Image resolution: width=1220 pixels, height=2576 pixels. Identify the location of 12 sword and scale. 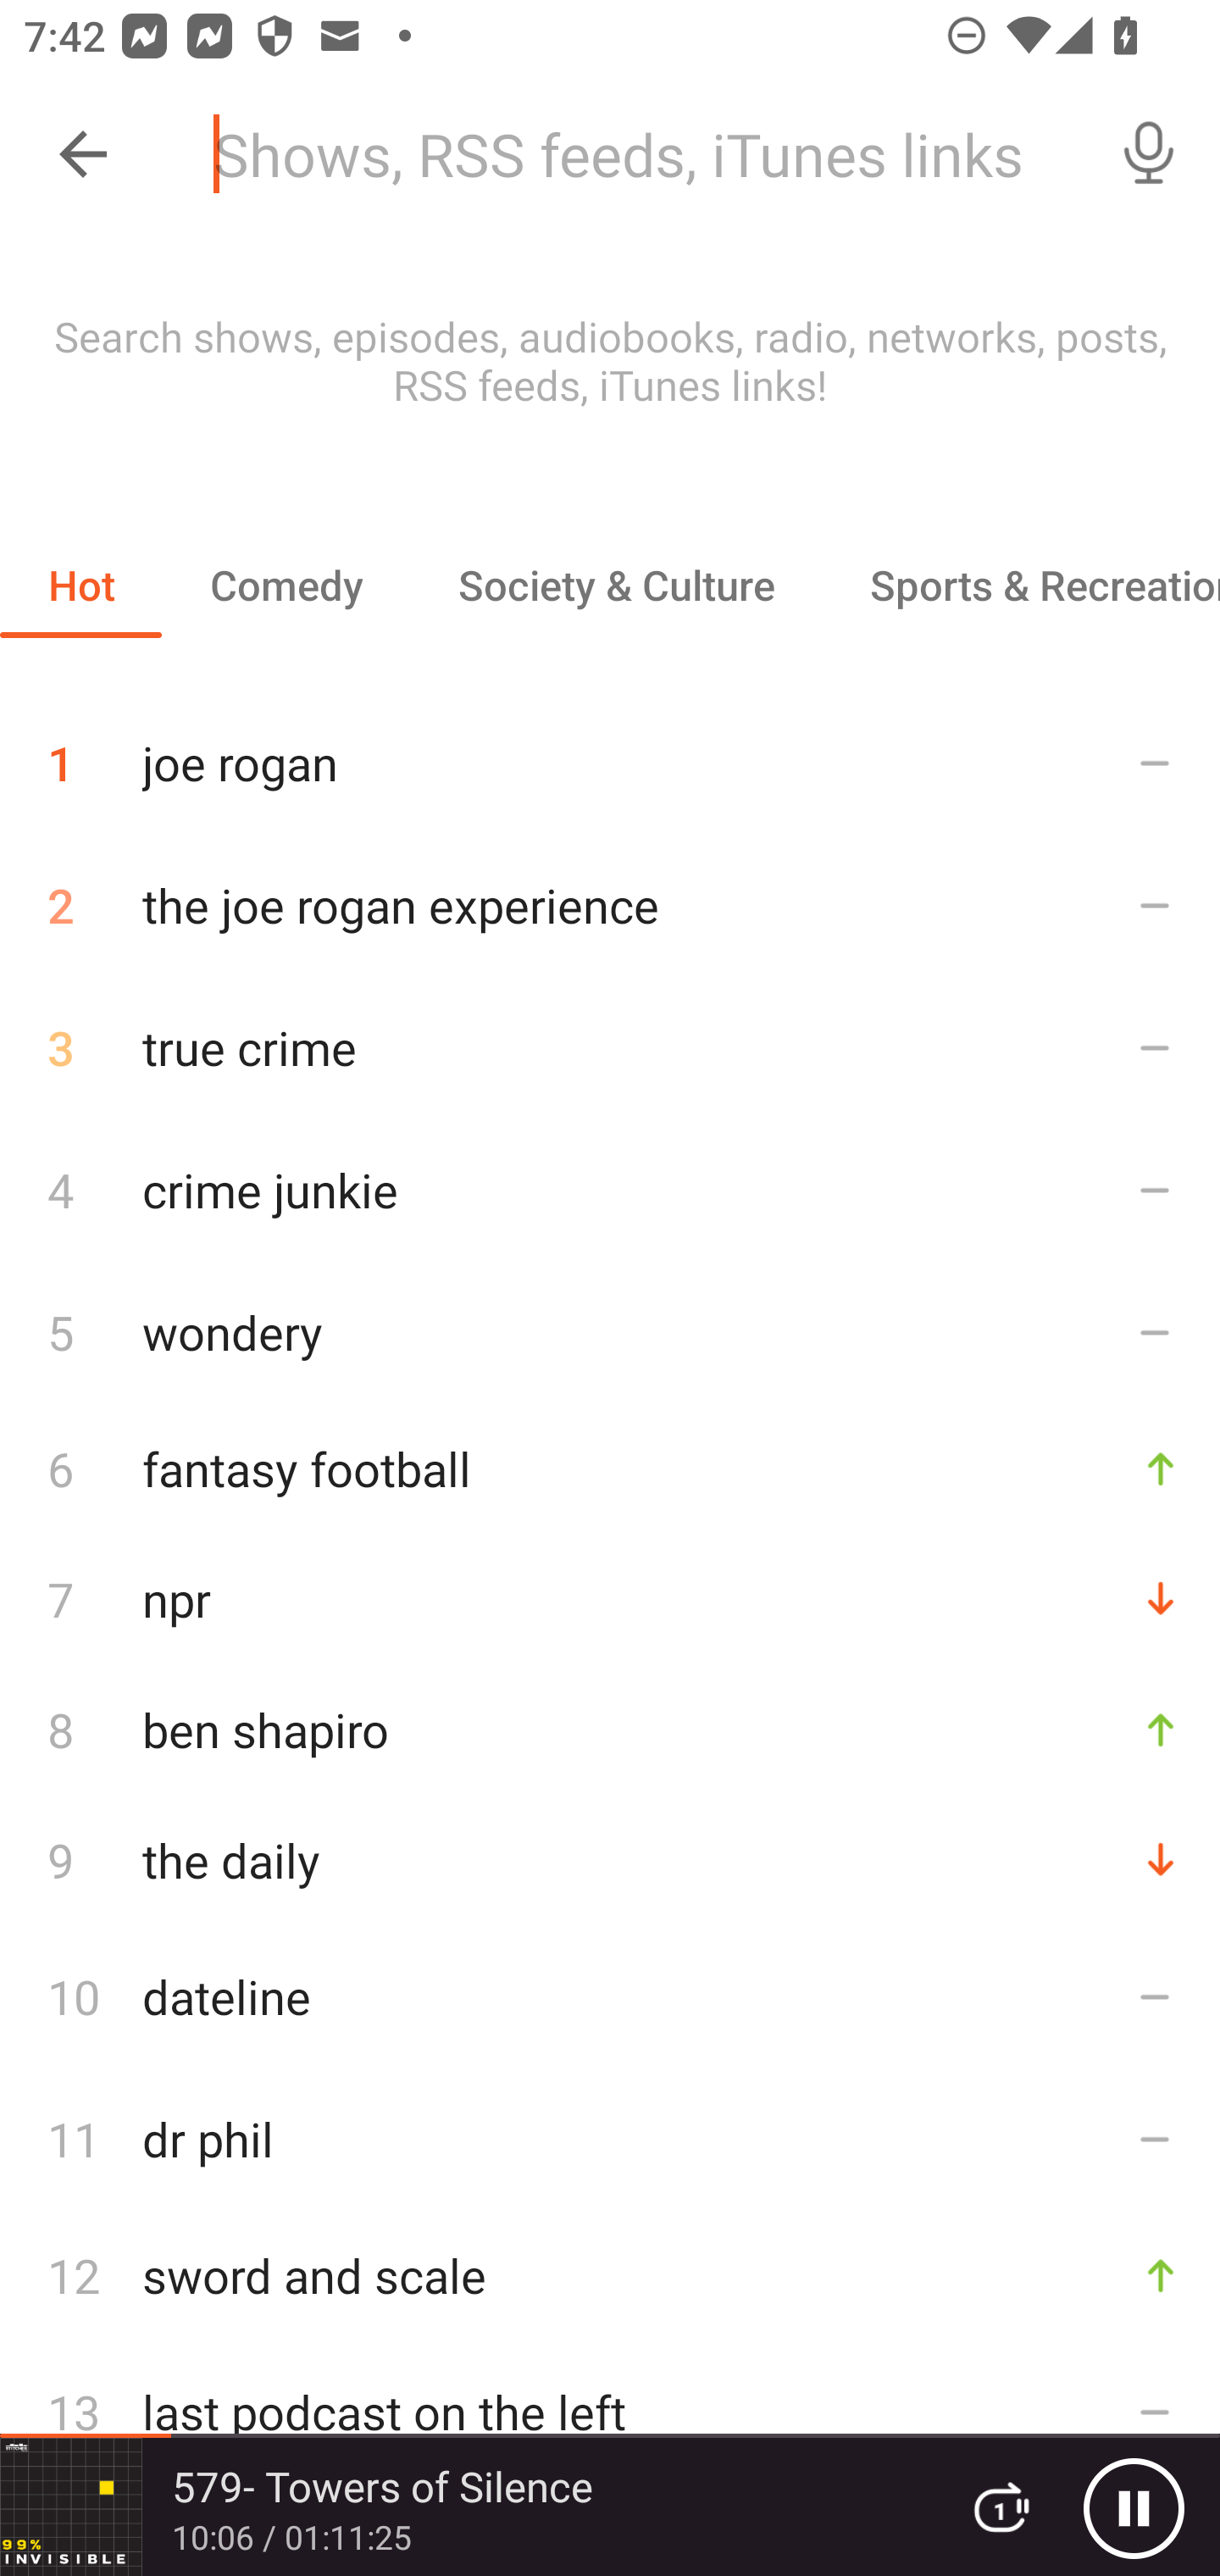
(610, 2276).